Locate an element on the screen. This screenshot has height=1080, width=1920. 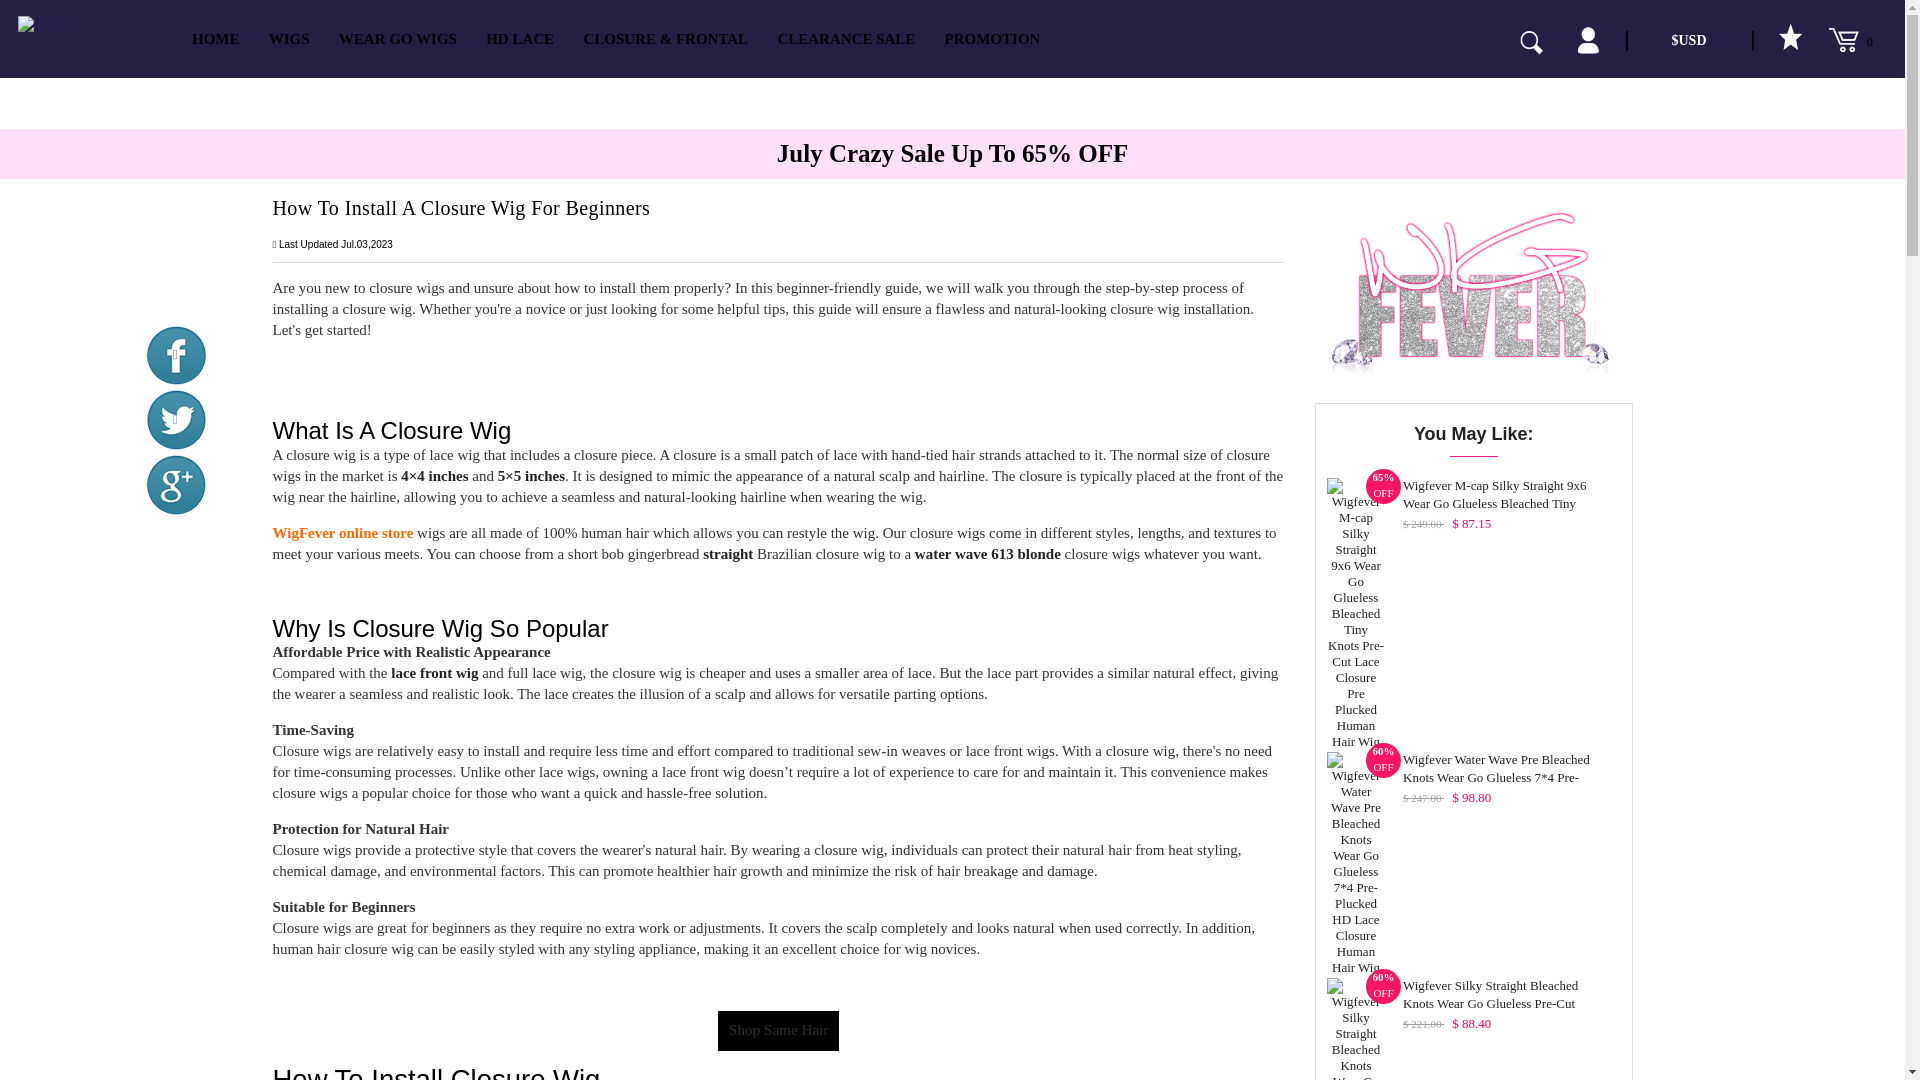
Share on Facebook is located at coordinates (175, 354).